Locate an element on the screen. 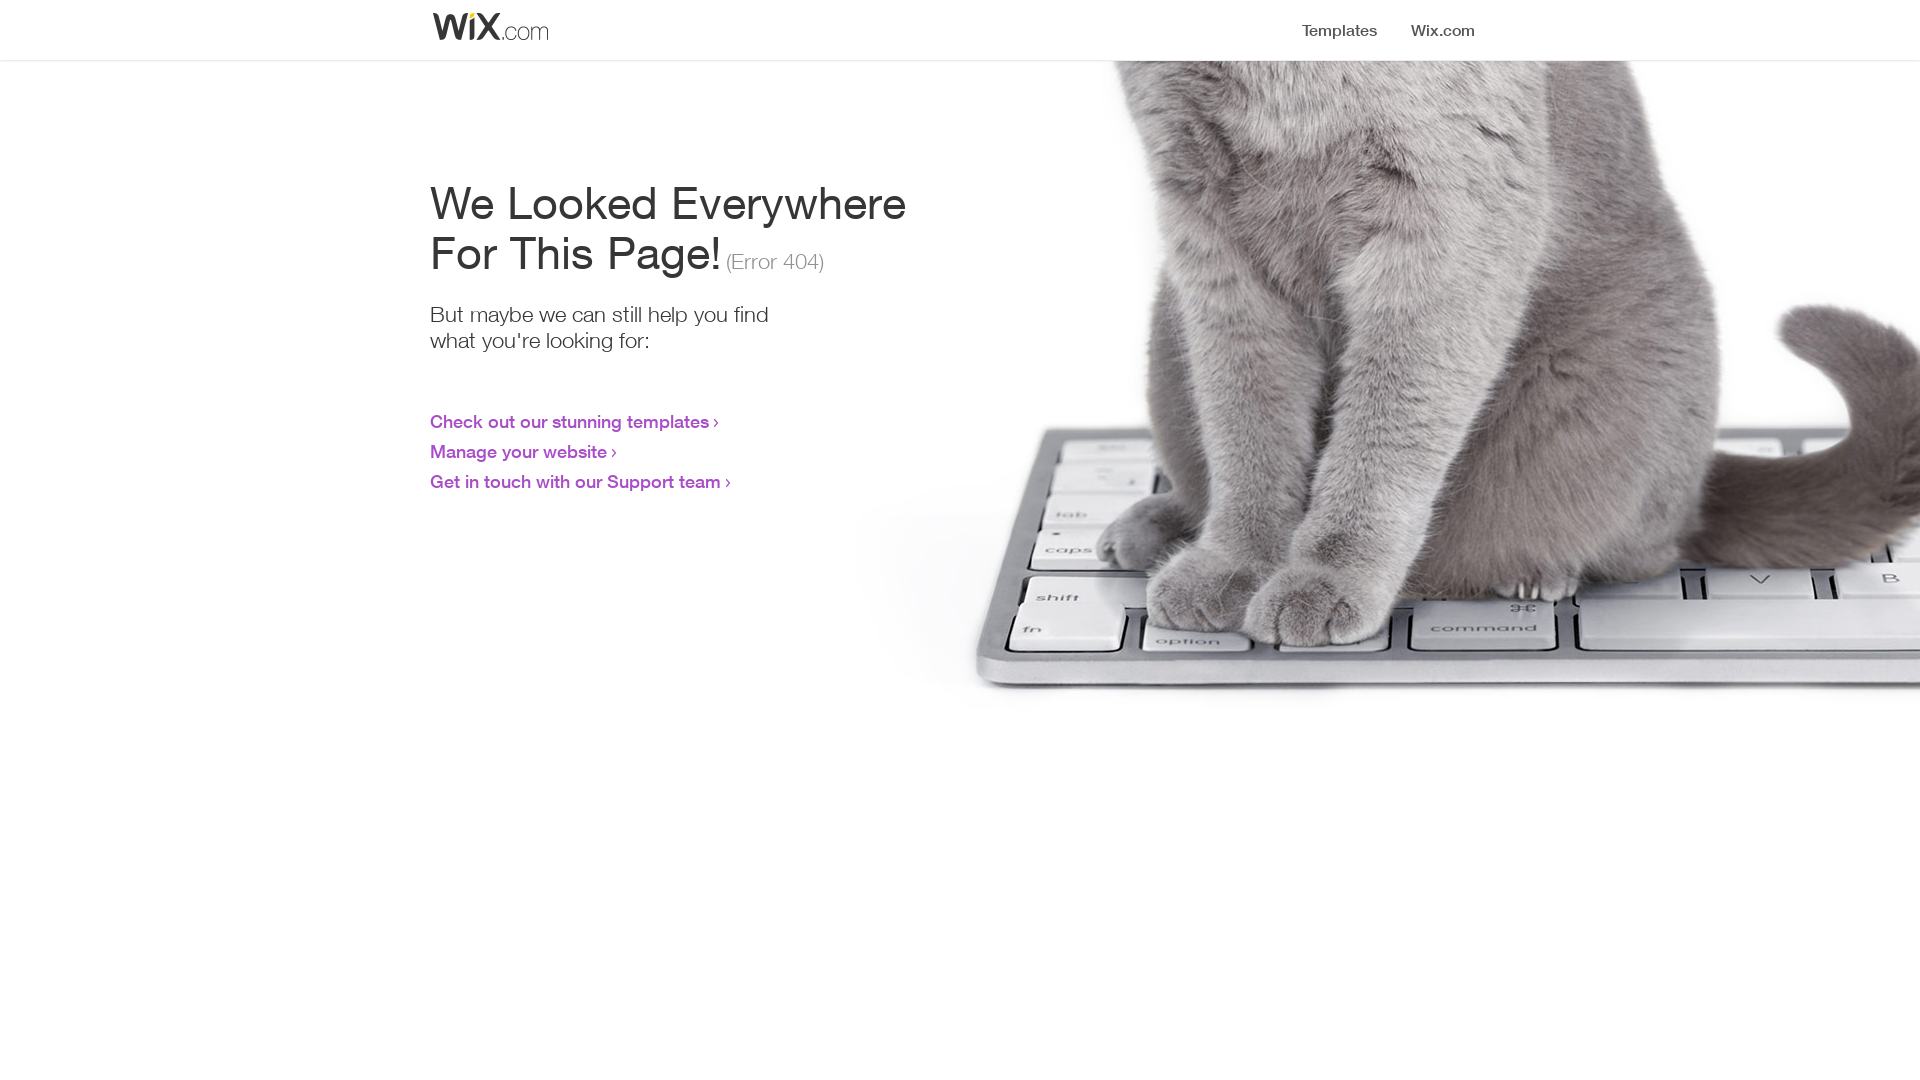  Manage your website is located at coordinates (518, 451).